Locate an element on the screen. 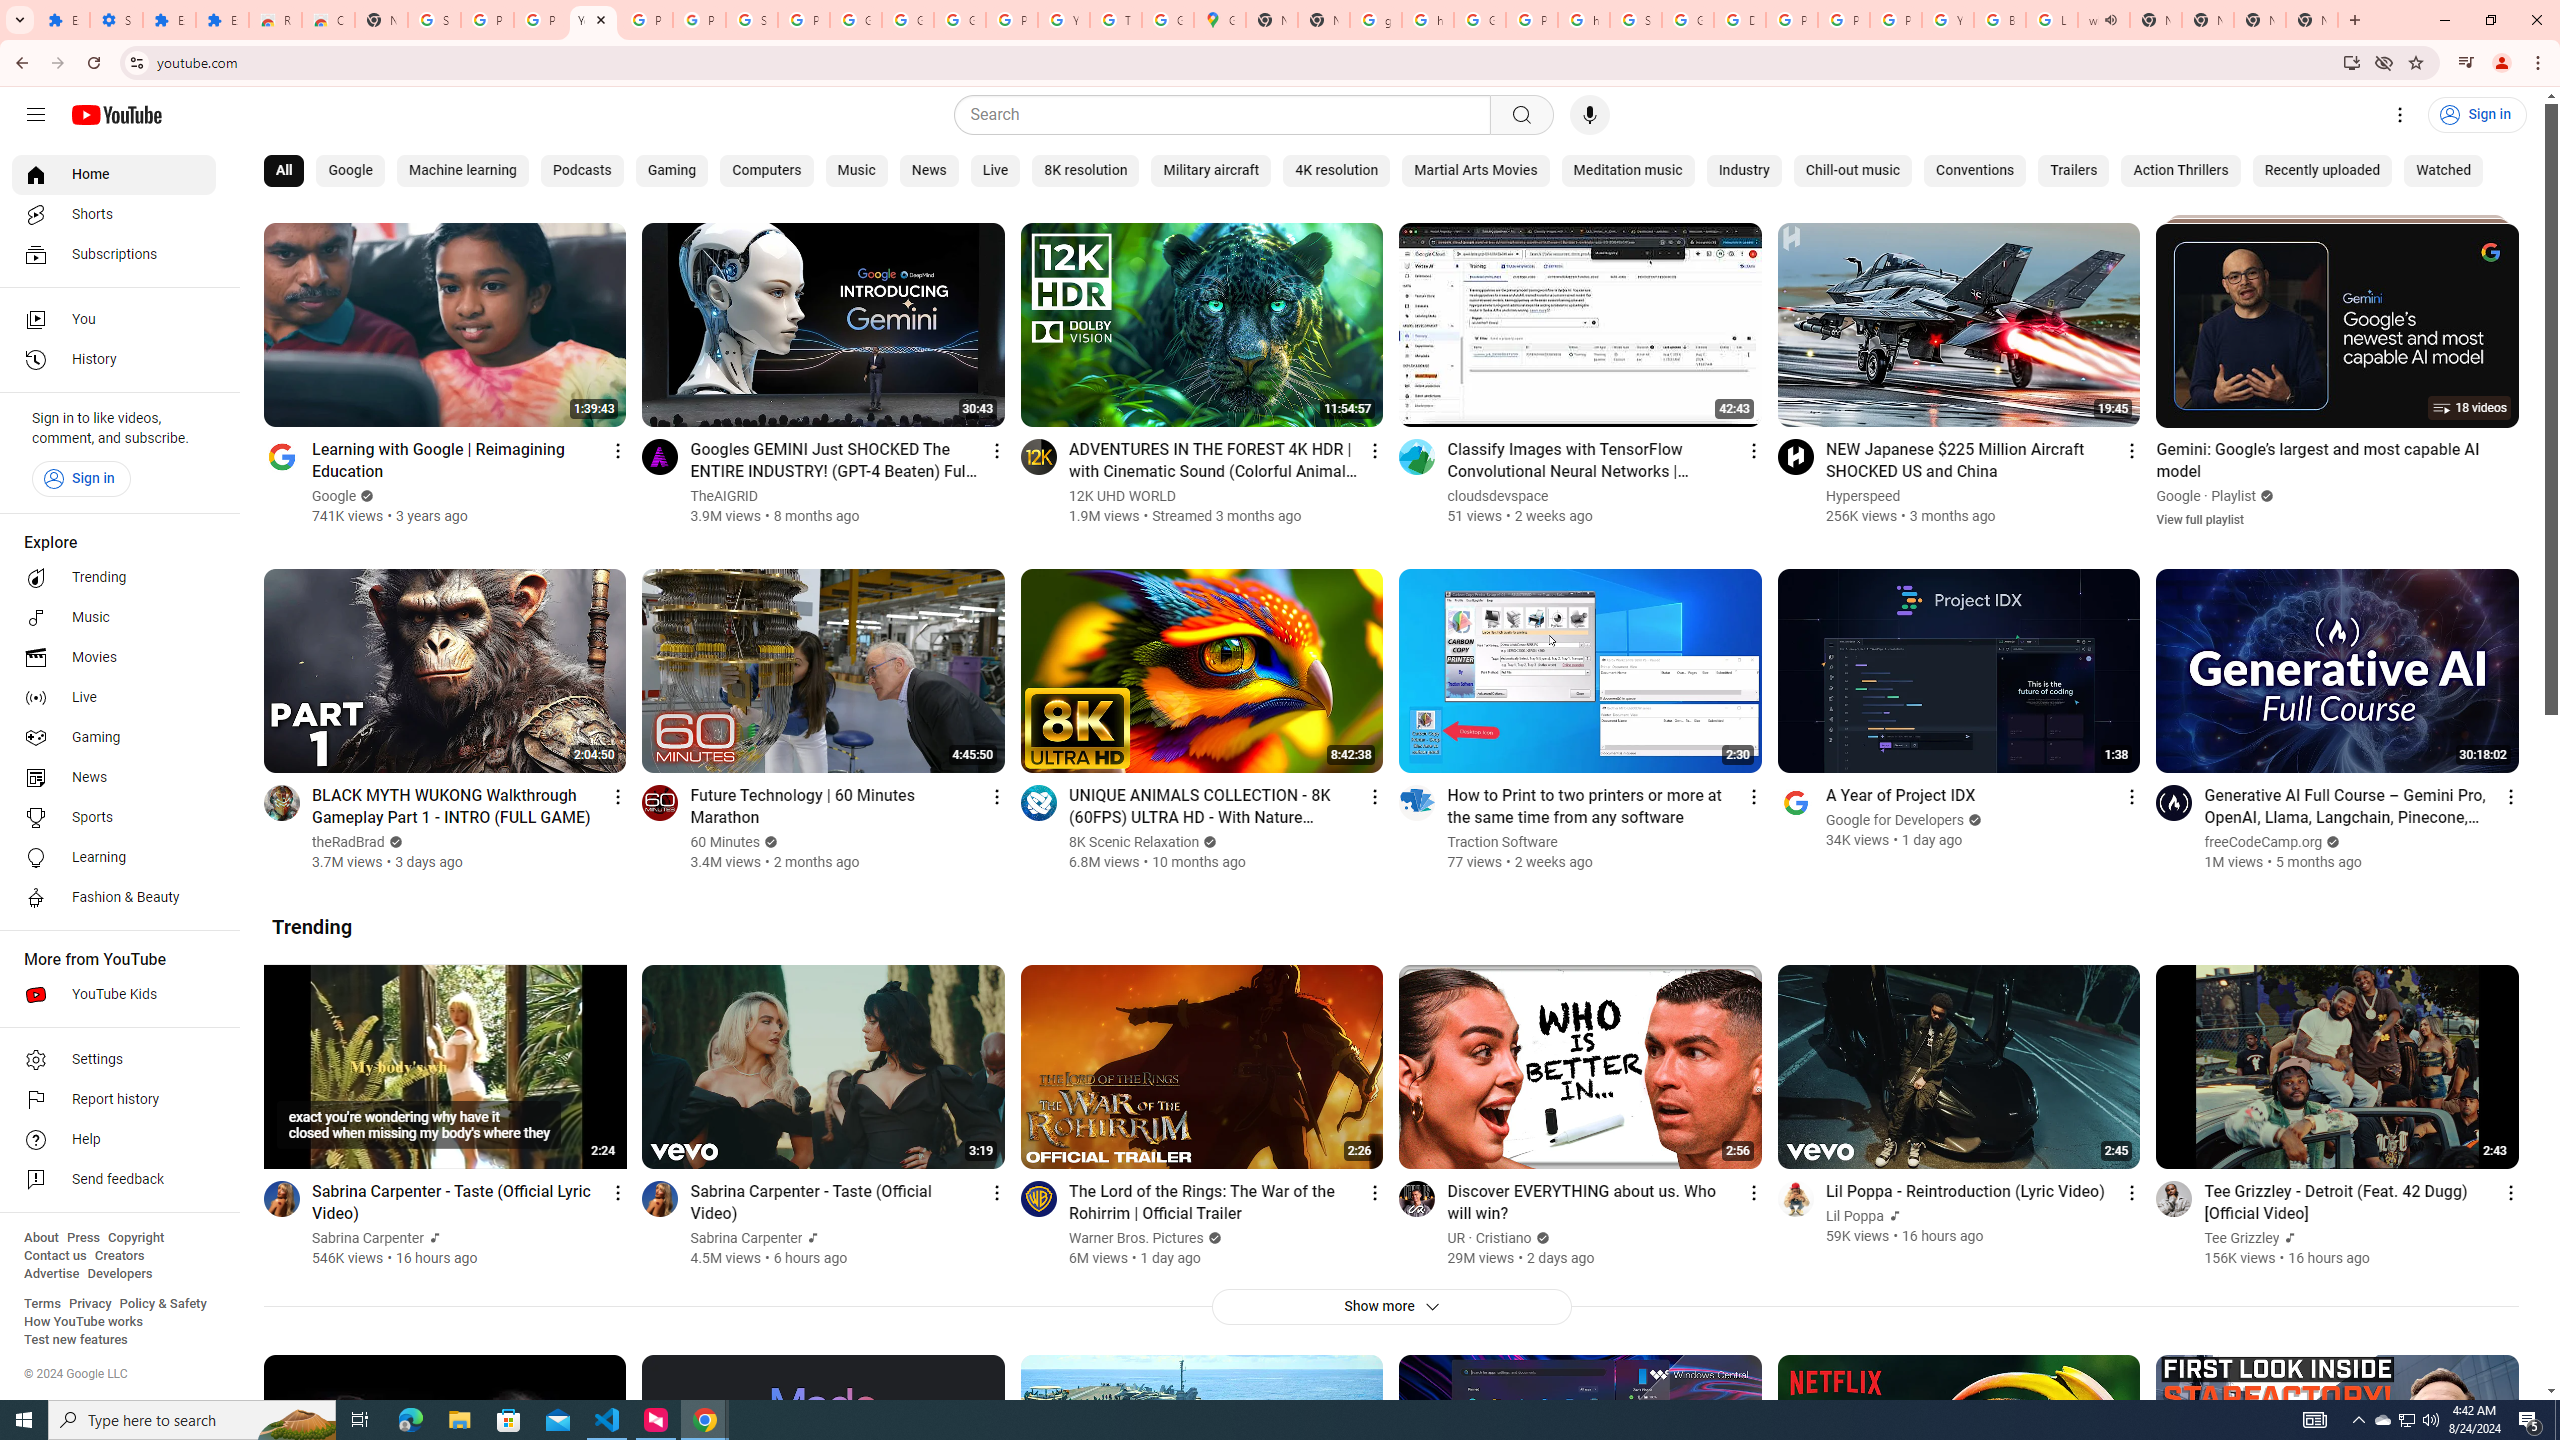 Image resolution: width=2560 pixels, height=1440 pixels. 8K Scenic Relaxation is located at coordinates (1134, 842).